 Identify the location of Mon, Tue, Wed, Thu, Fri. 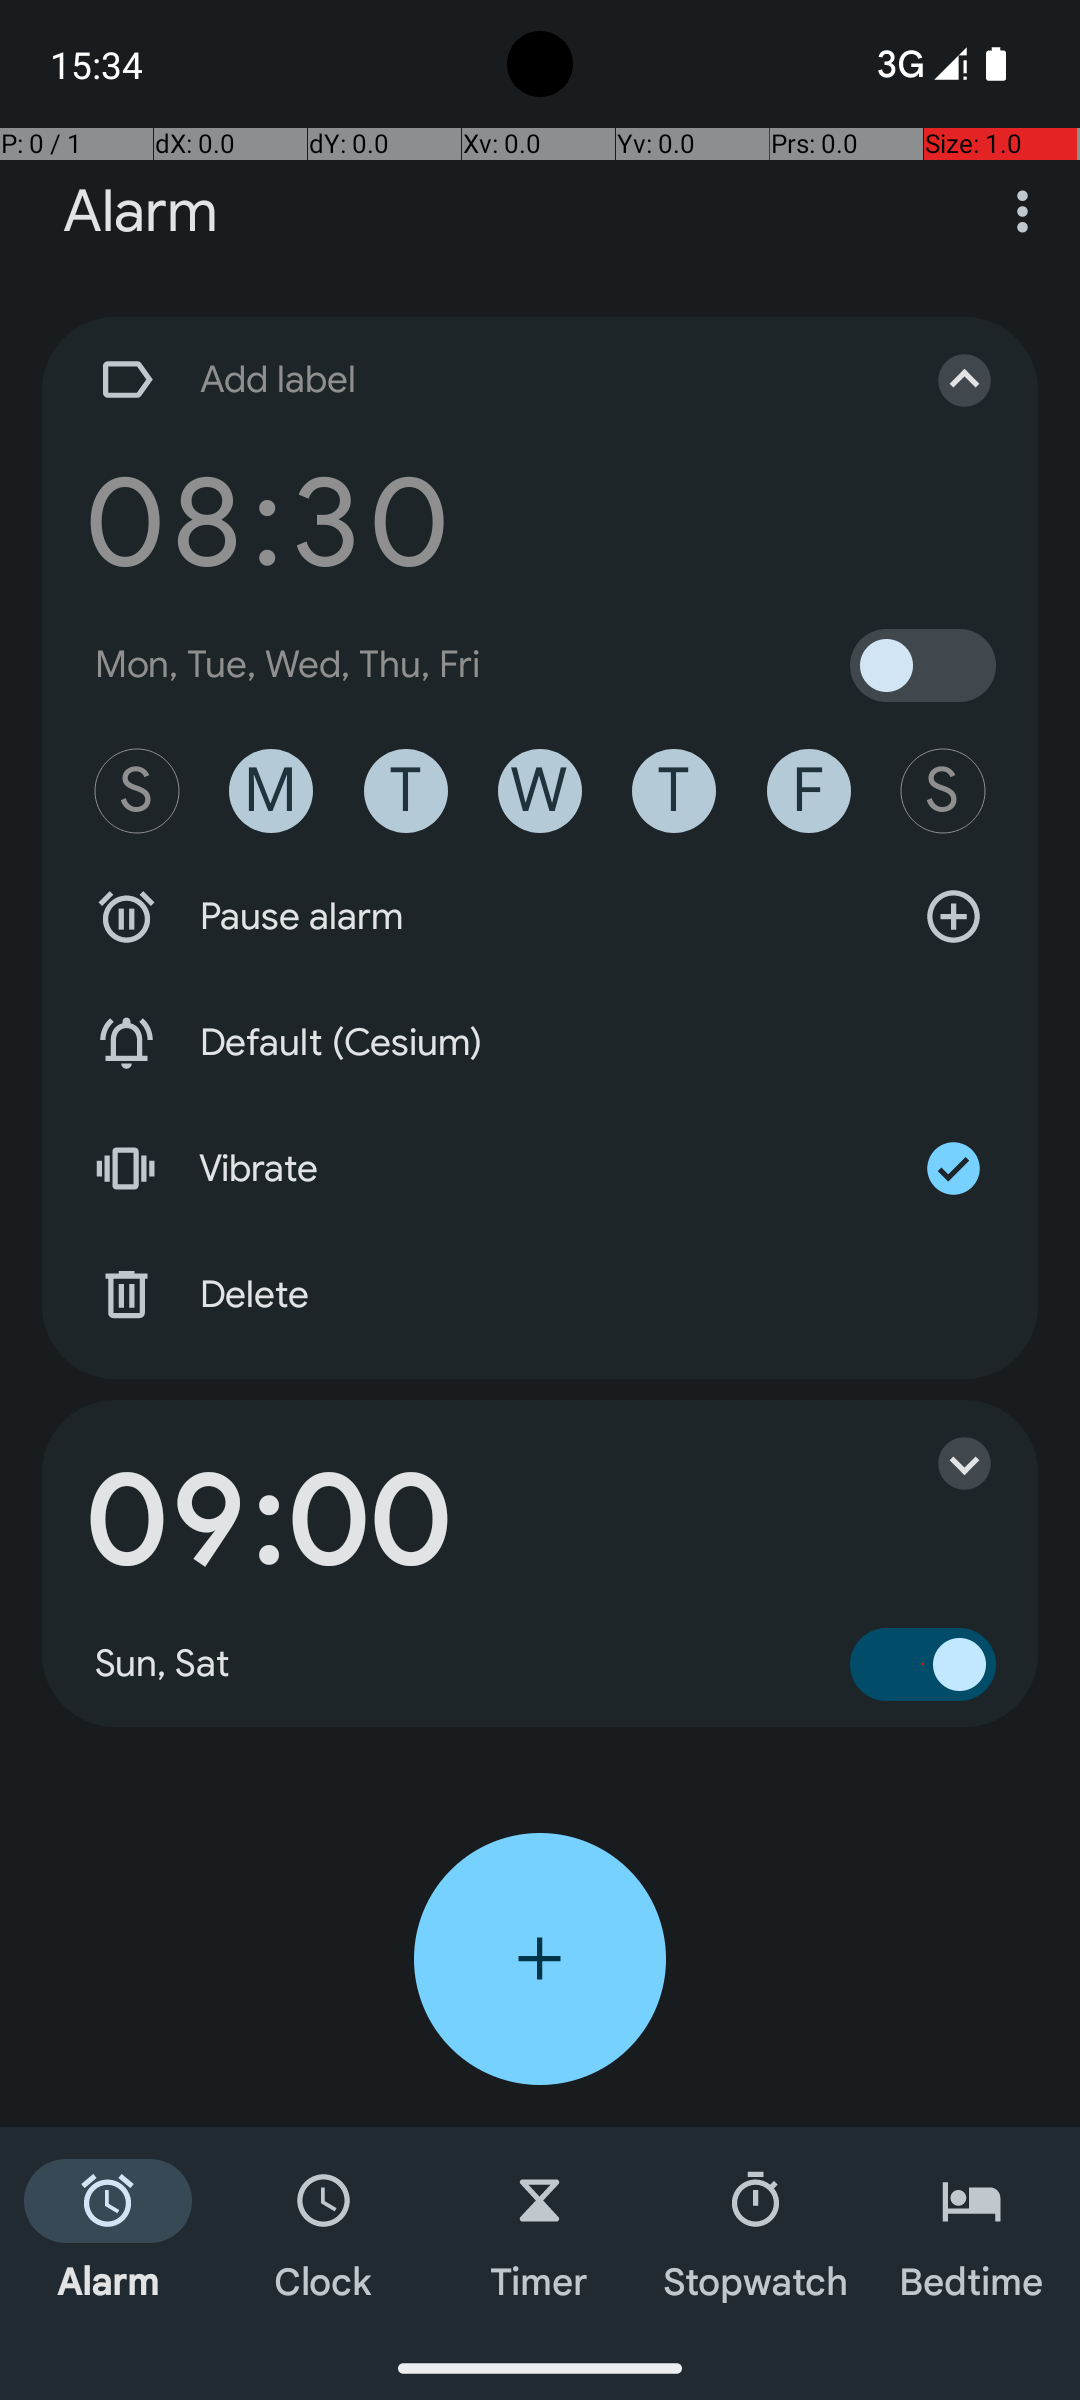
(288, 664).